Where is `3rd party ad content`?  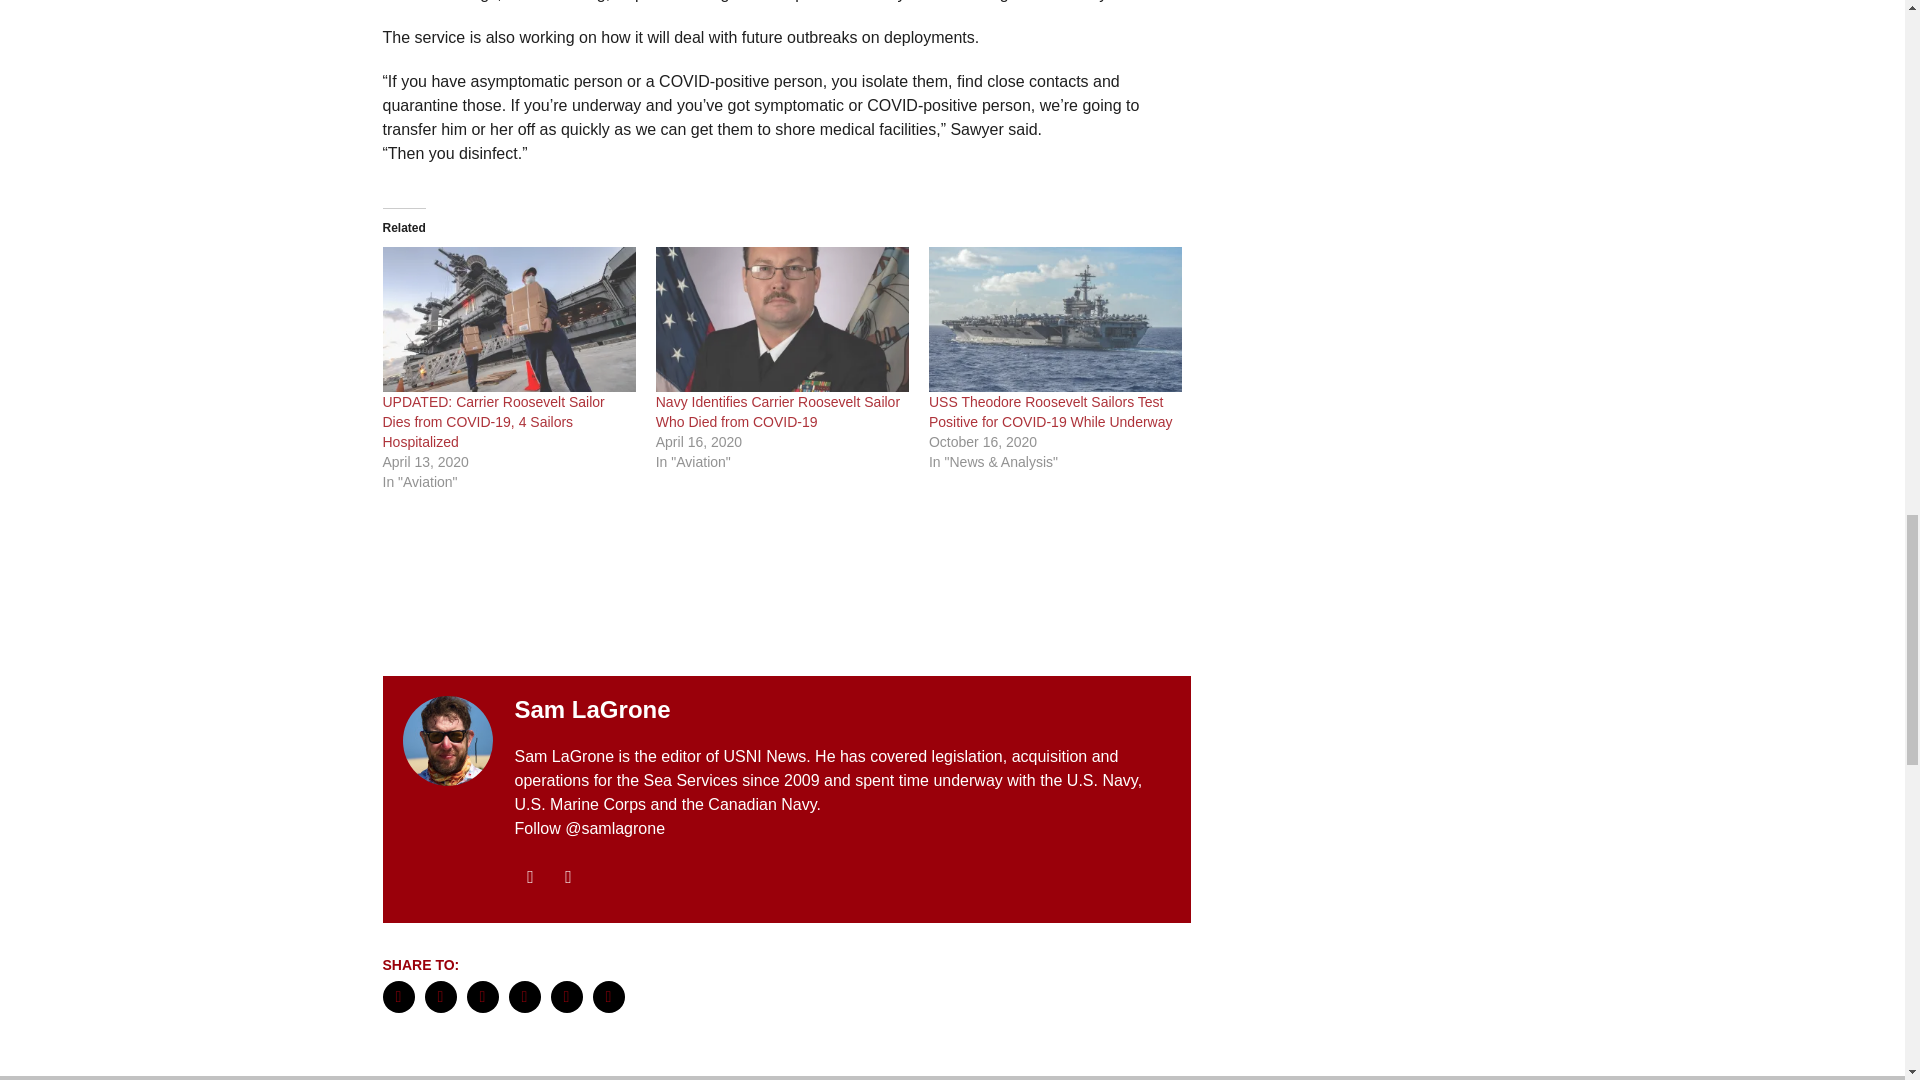
3rd party ad content is located at coordinates (786, 588).